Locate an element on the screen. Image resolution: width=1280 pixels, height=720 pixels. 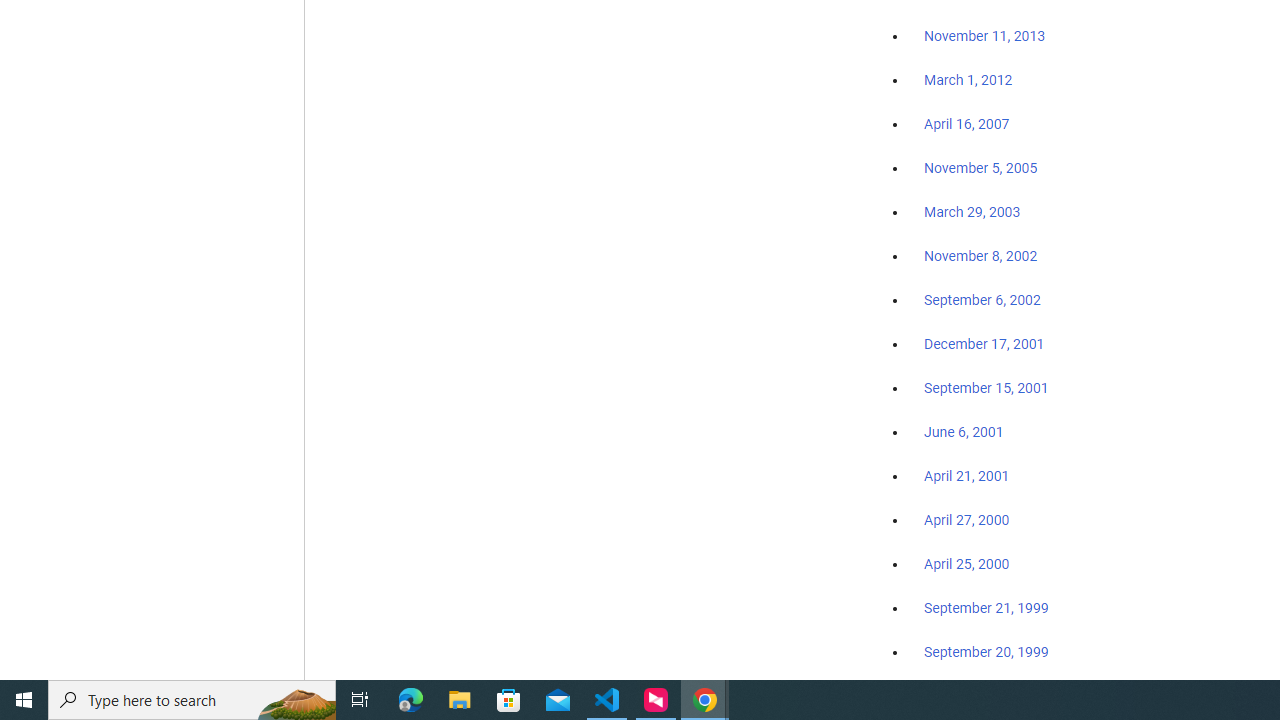
November 8, 2002 is located at coordinates (981, 256).